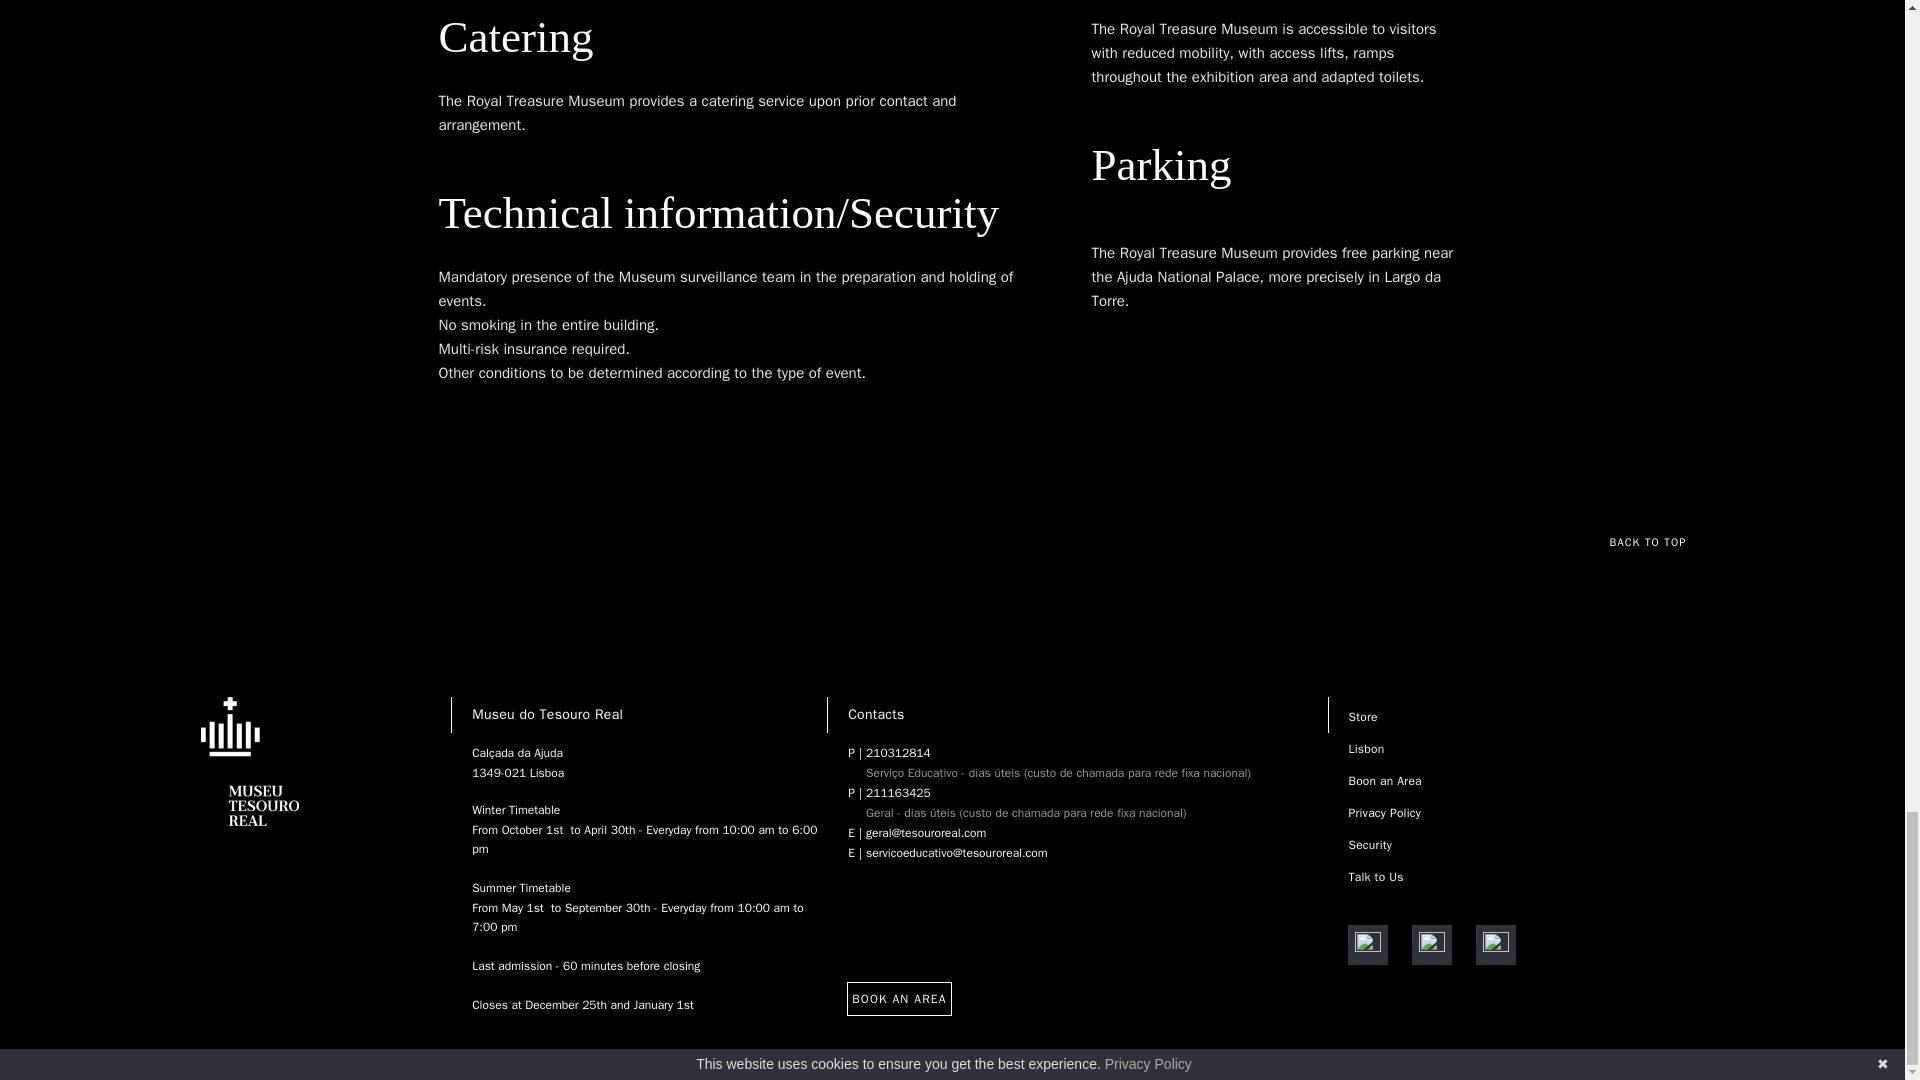  Describe the element at coordinates (1375, 876) in the screenshot. I see `Talk to Us` at that location.